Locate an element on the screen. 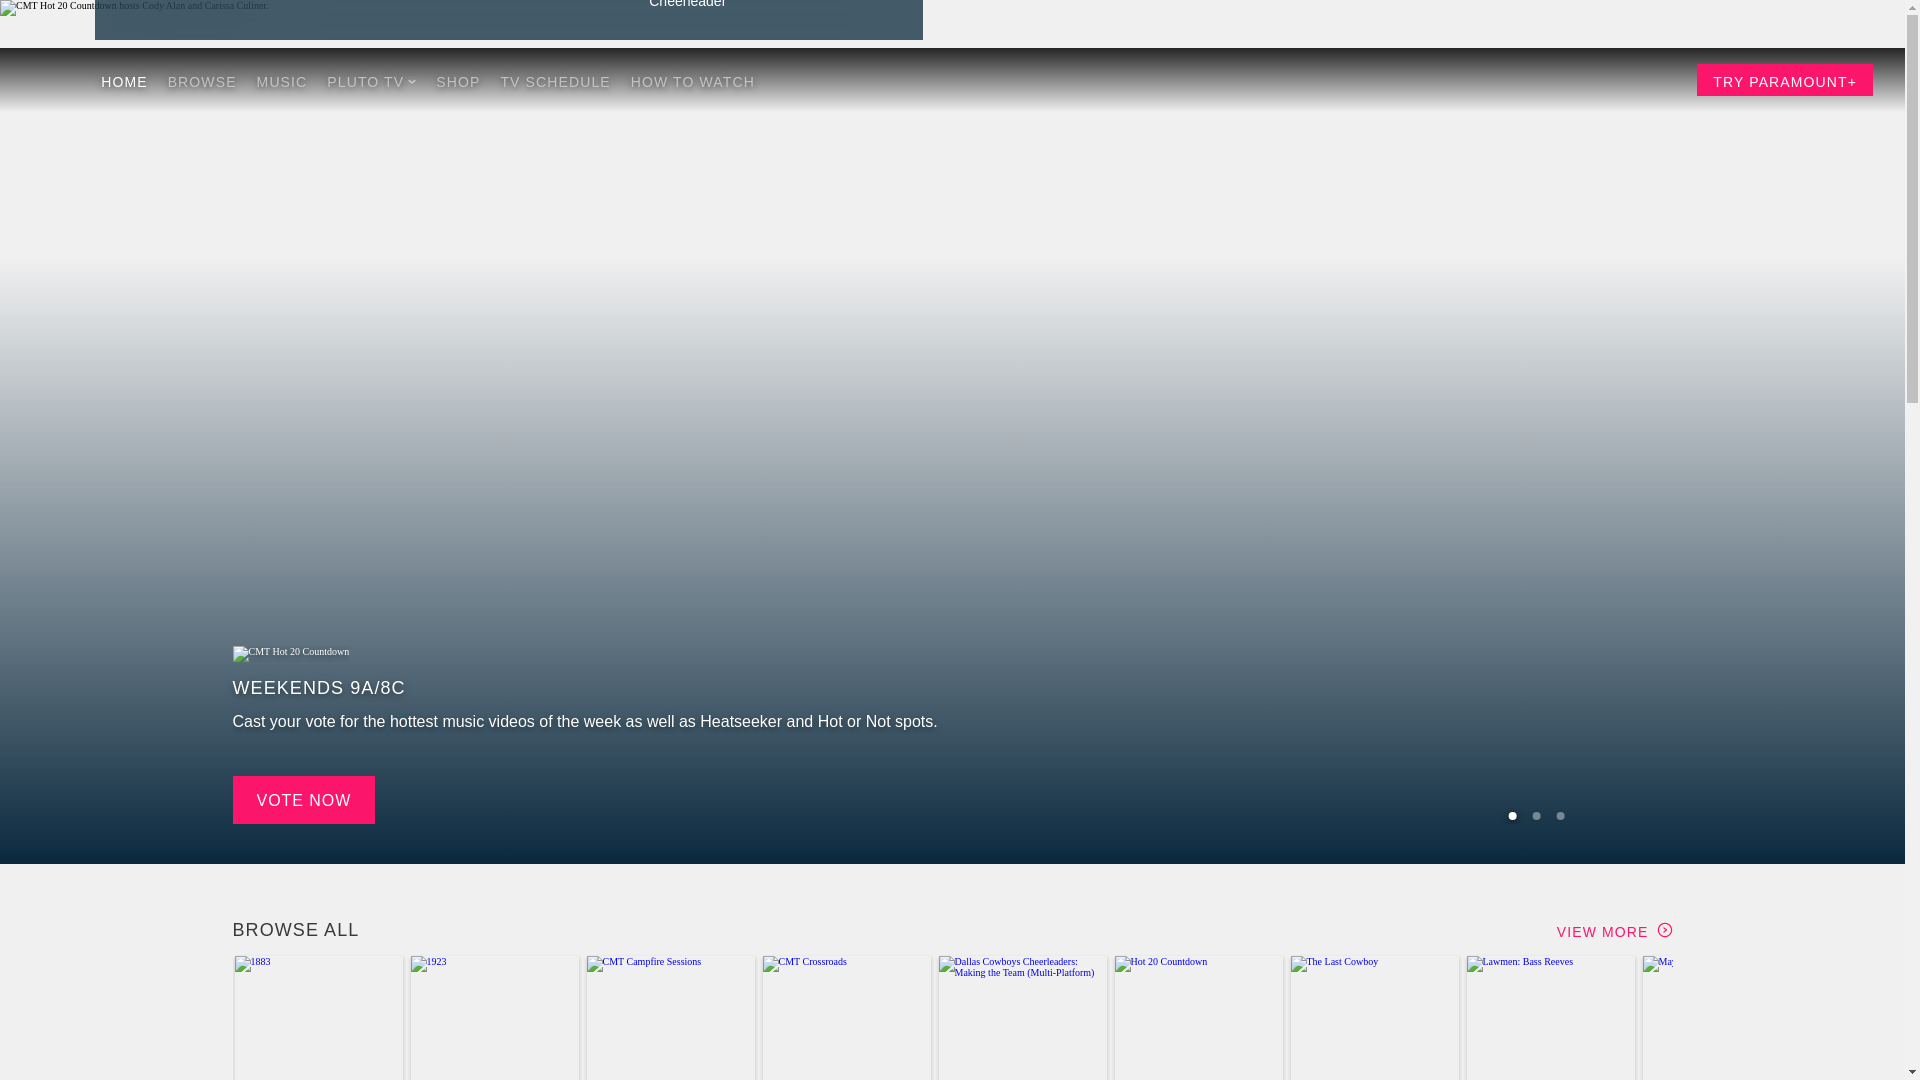 The image size is (1920, 1080). VOTE NOW is located at coordinates (303, 800).